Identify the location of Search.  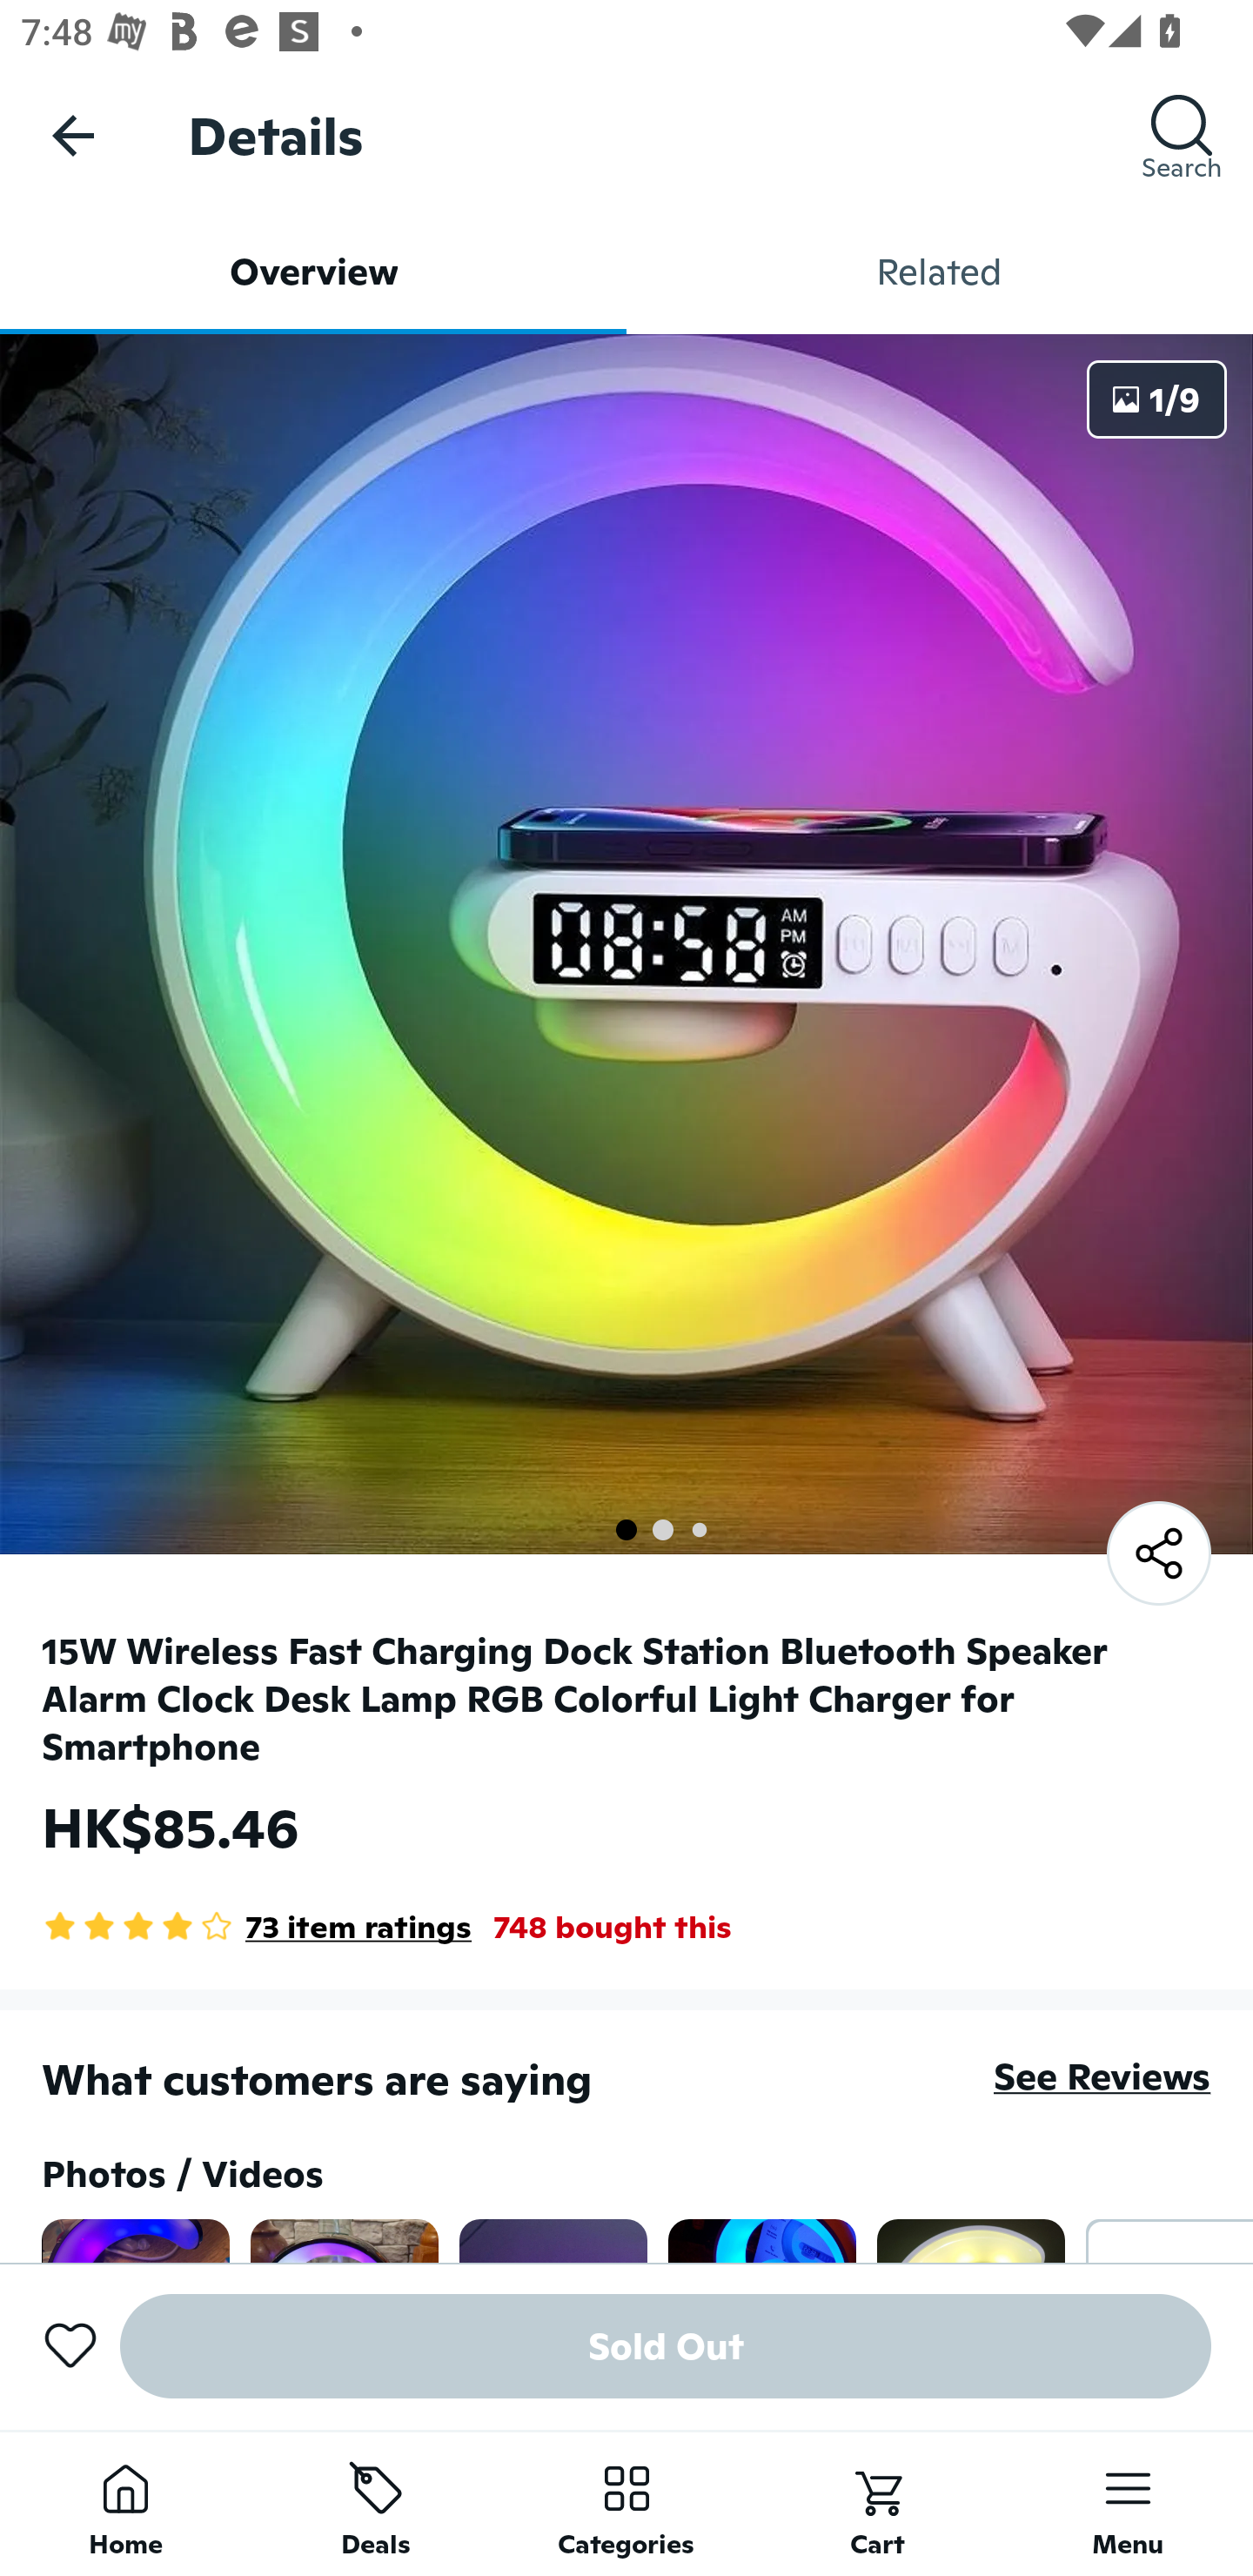
(1182, 135).